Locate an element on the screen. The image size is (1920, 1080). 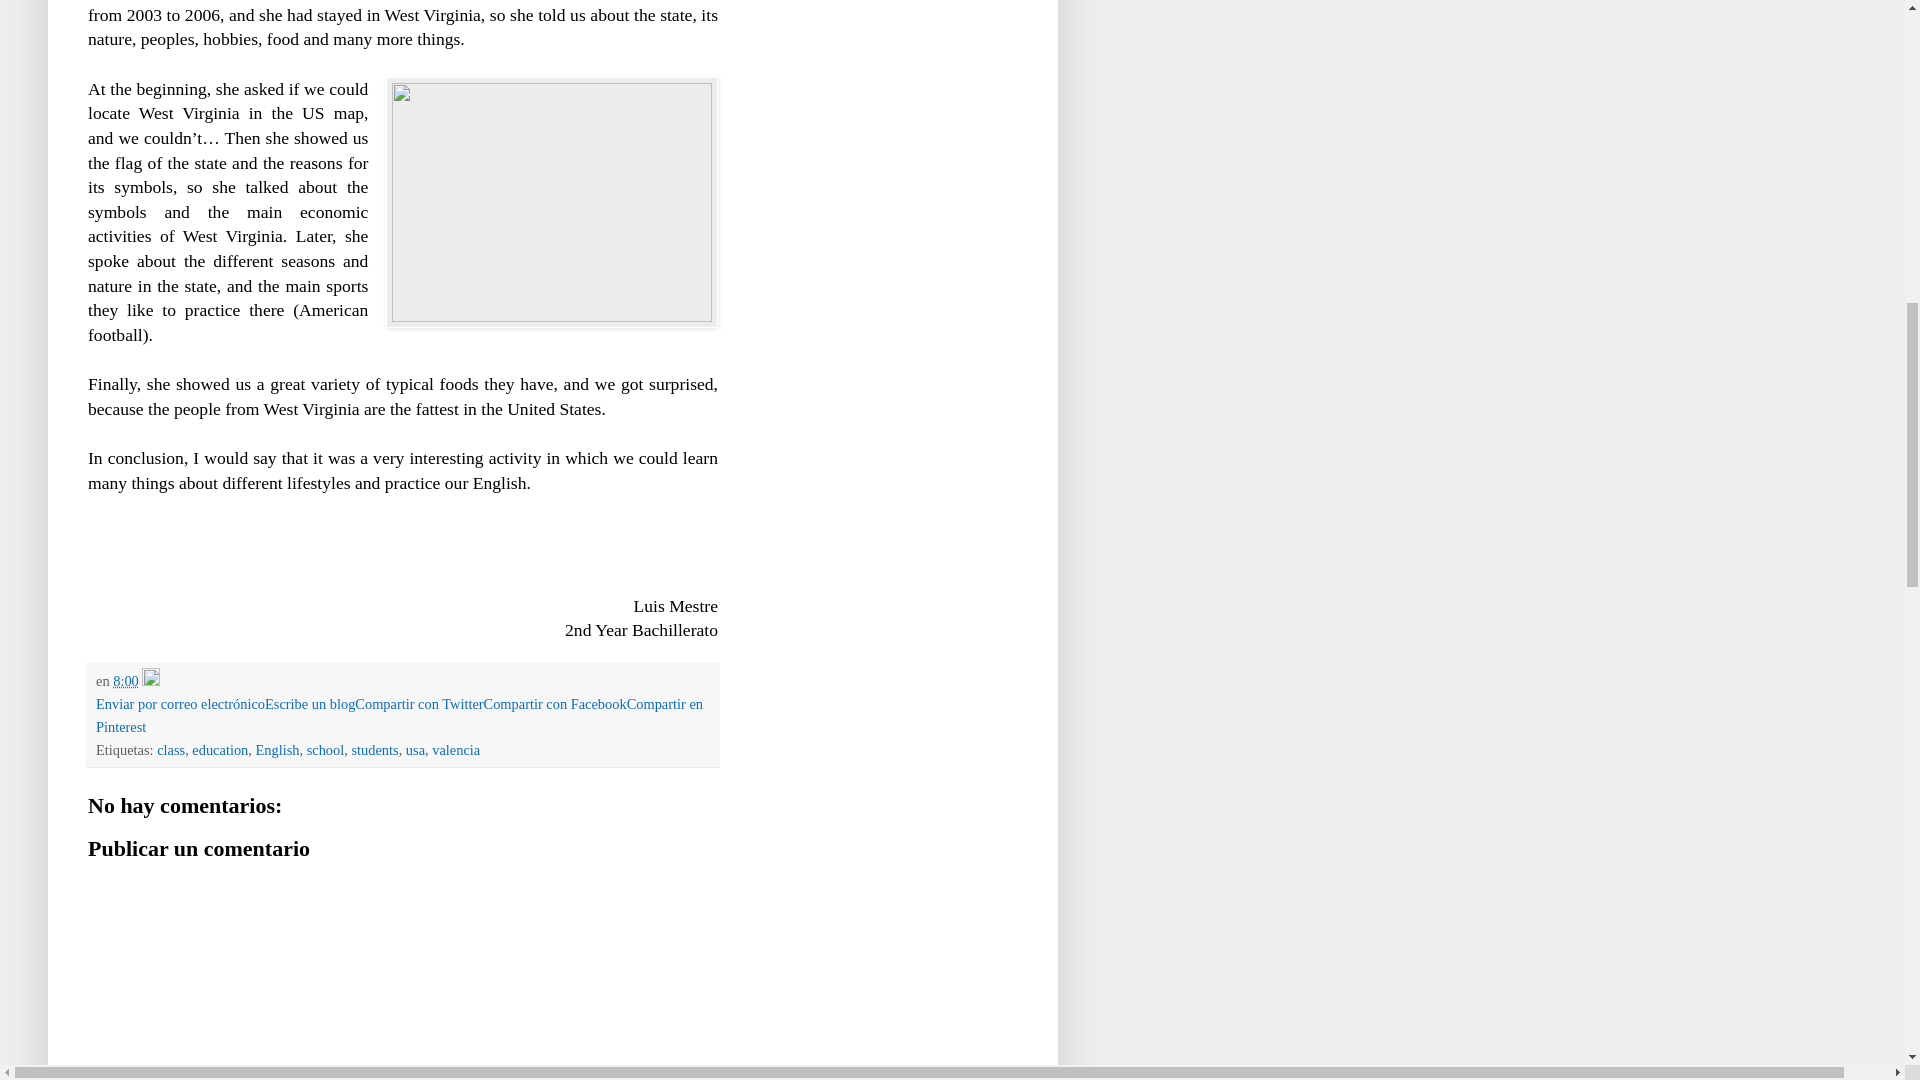
class is located at coordinates (170, 750).